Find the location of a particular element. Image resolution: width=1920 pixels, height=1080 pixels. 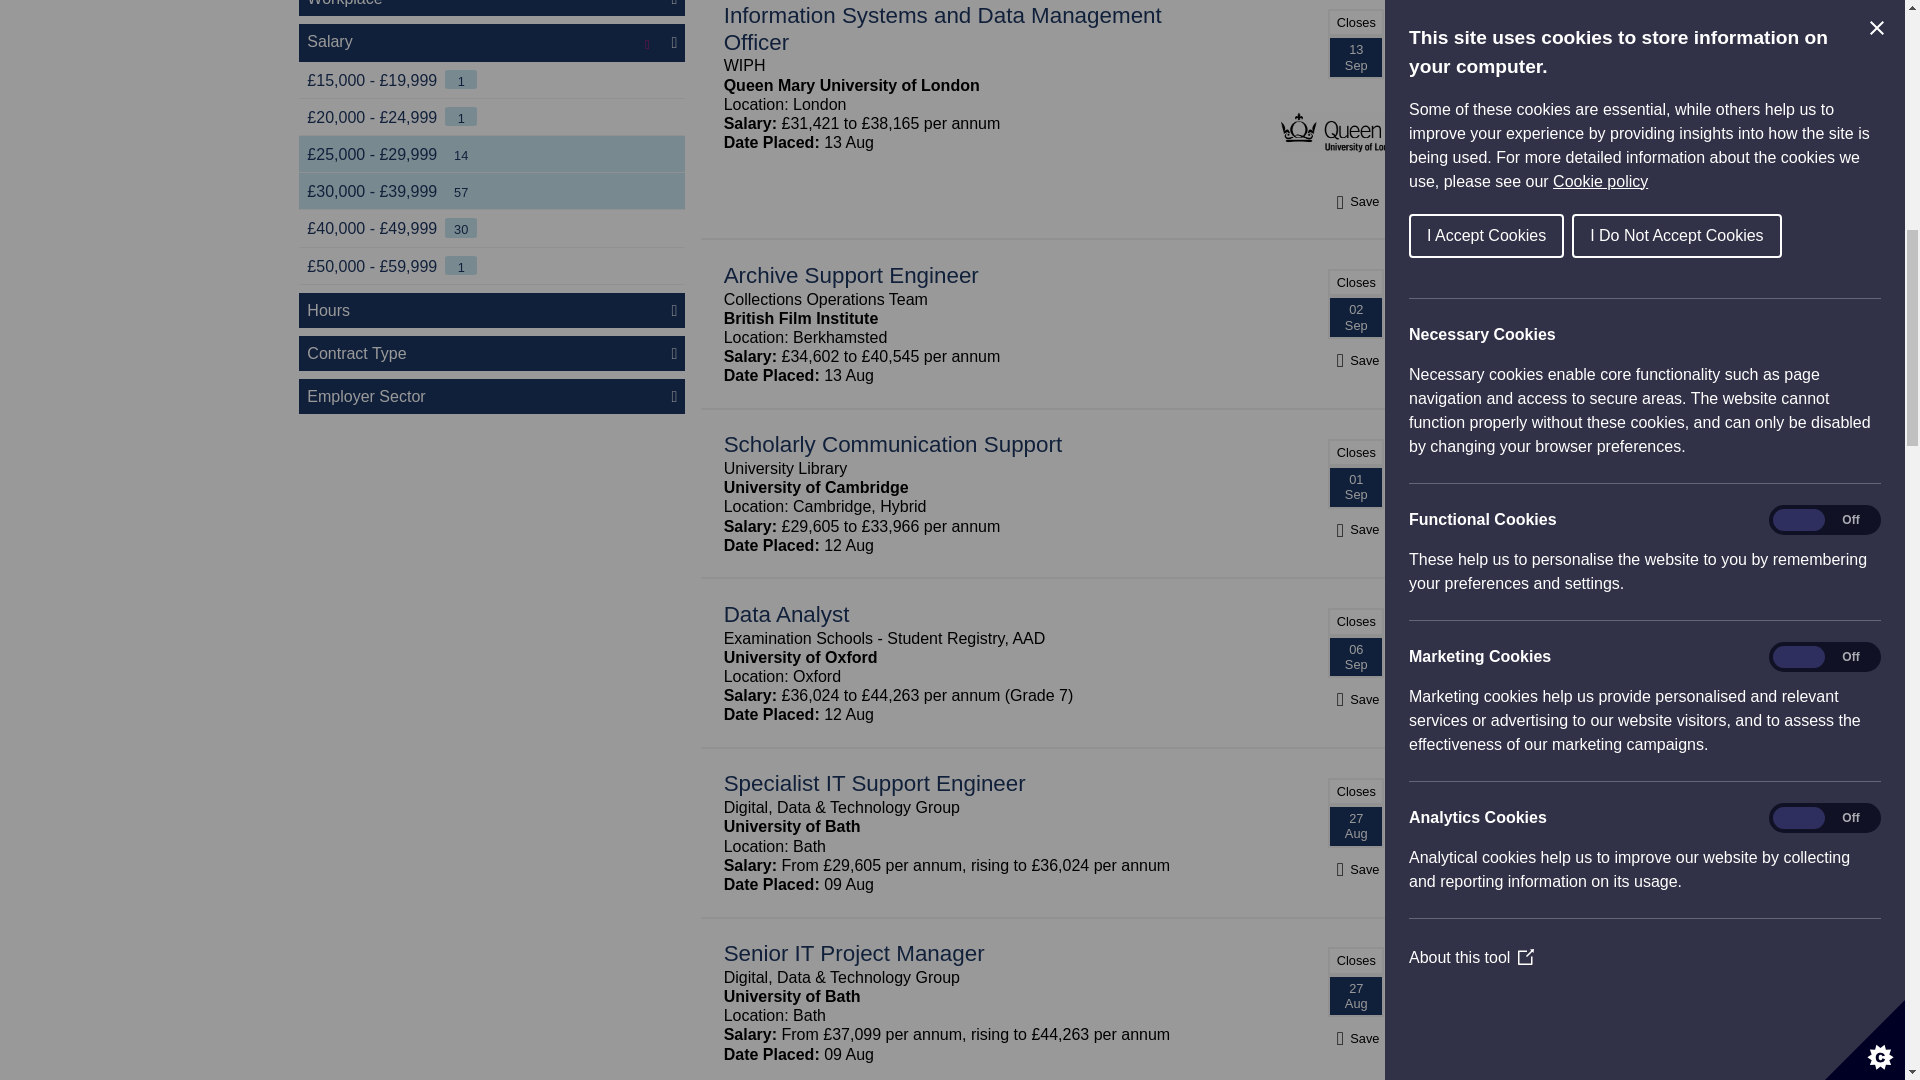

Save job is located at coordinates (1355, 700).